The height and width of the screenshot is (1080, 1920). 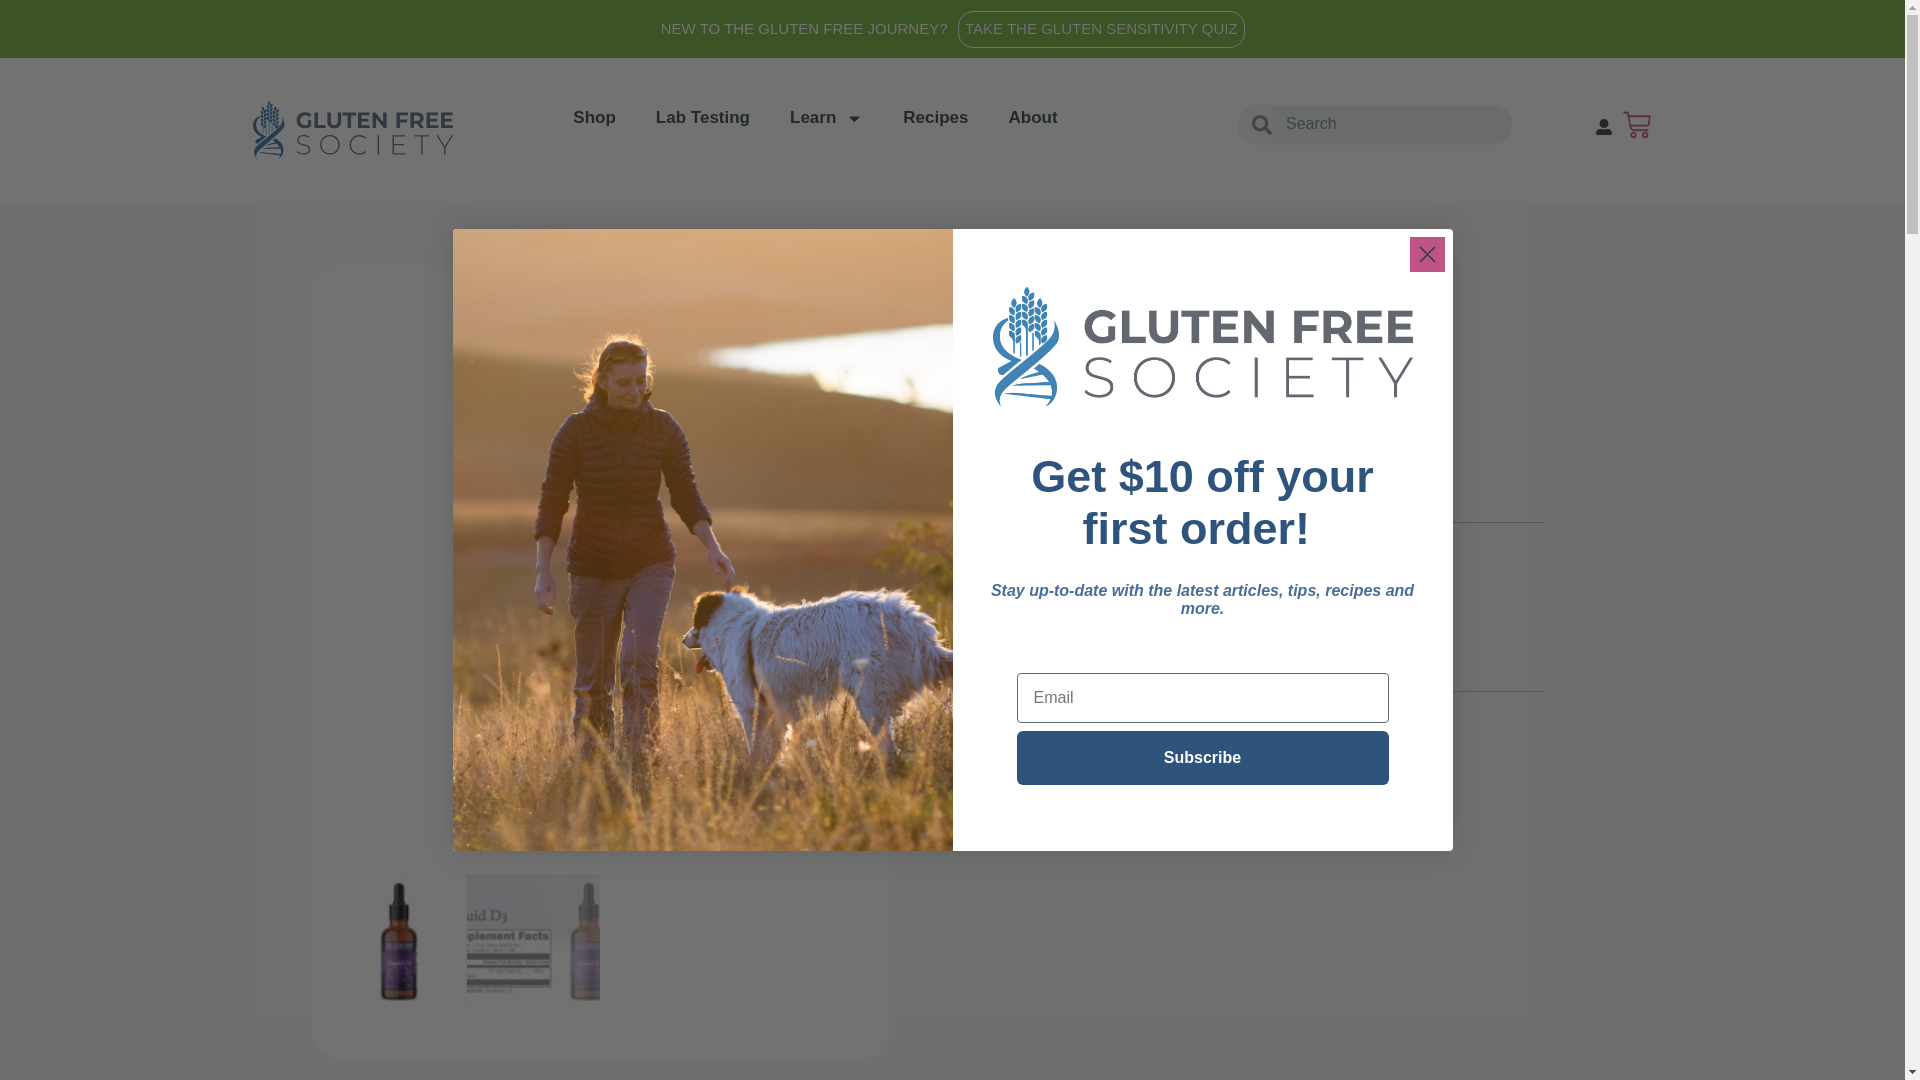 I want to click on About, so click(x=1032, y=118).